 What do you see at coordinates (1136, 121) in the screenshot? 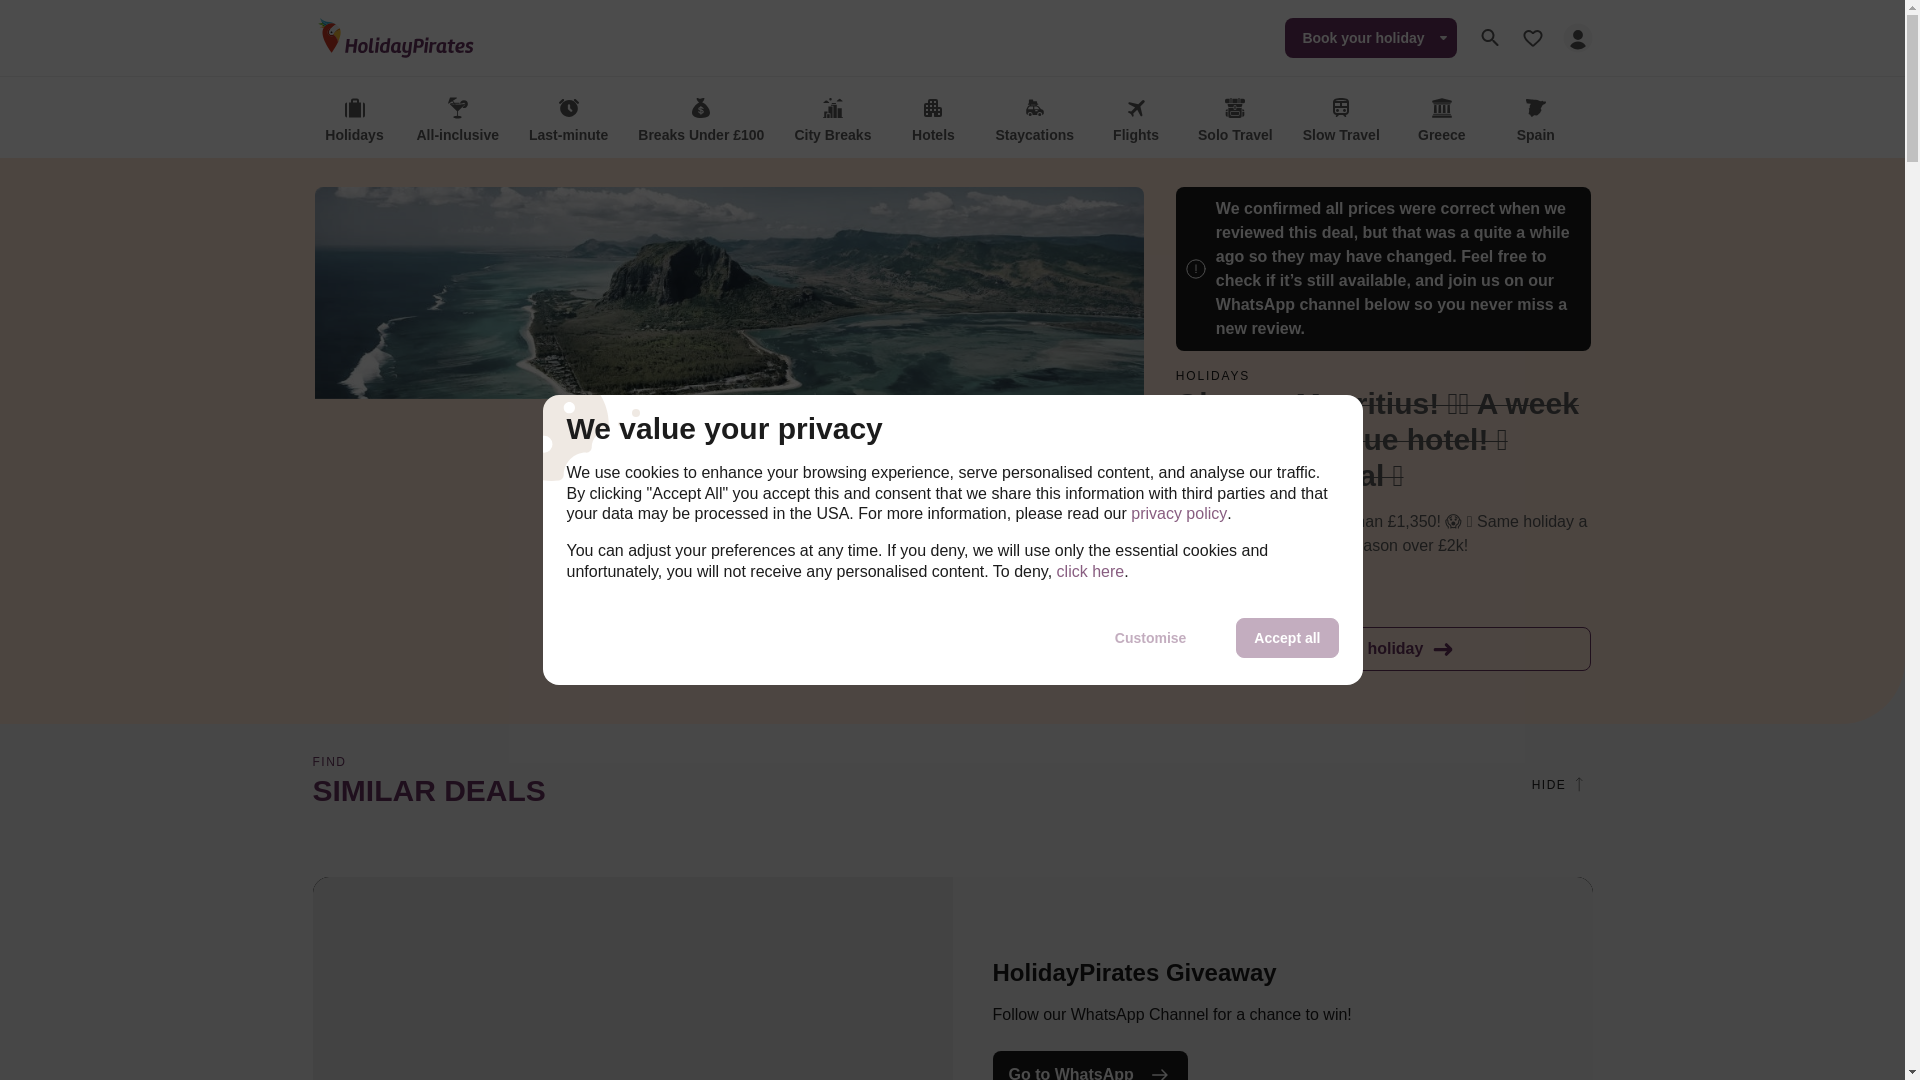
I see `Flights` at bounding box center [1136, 121].